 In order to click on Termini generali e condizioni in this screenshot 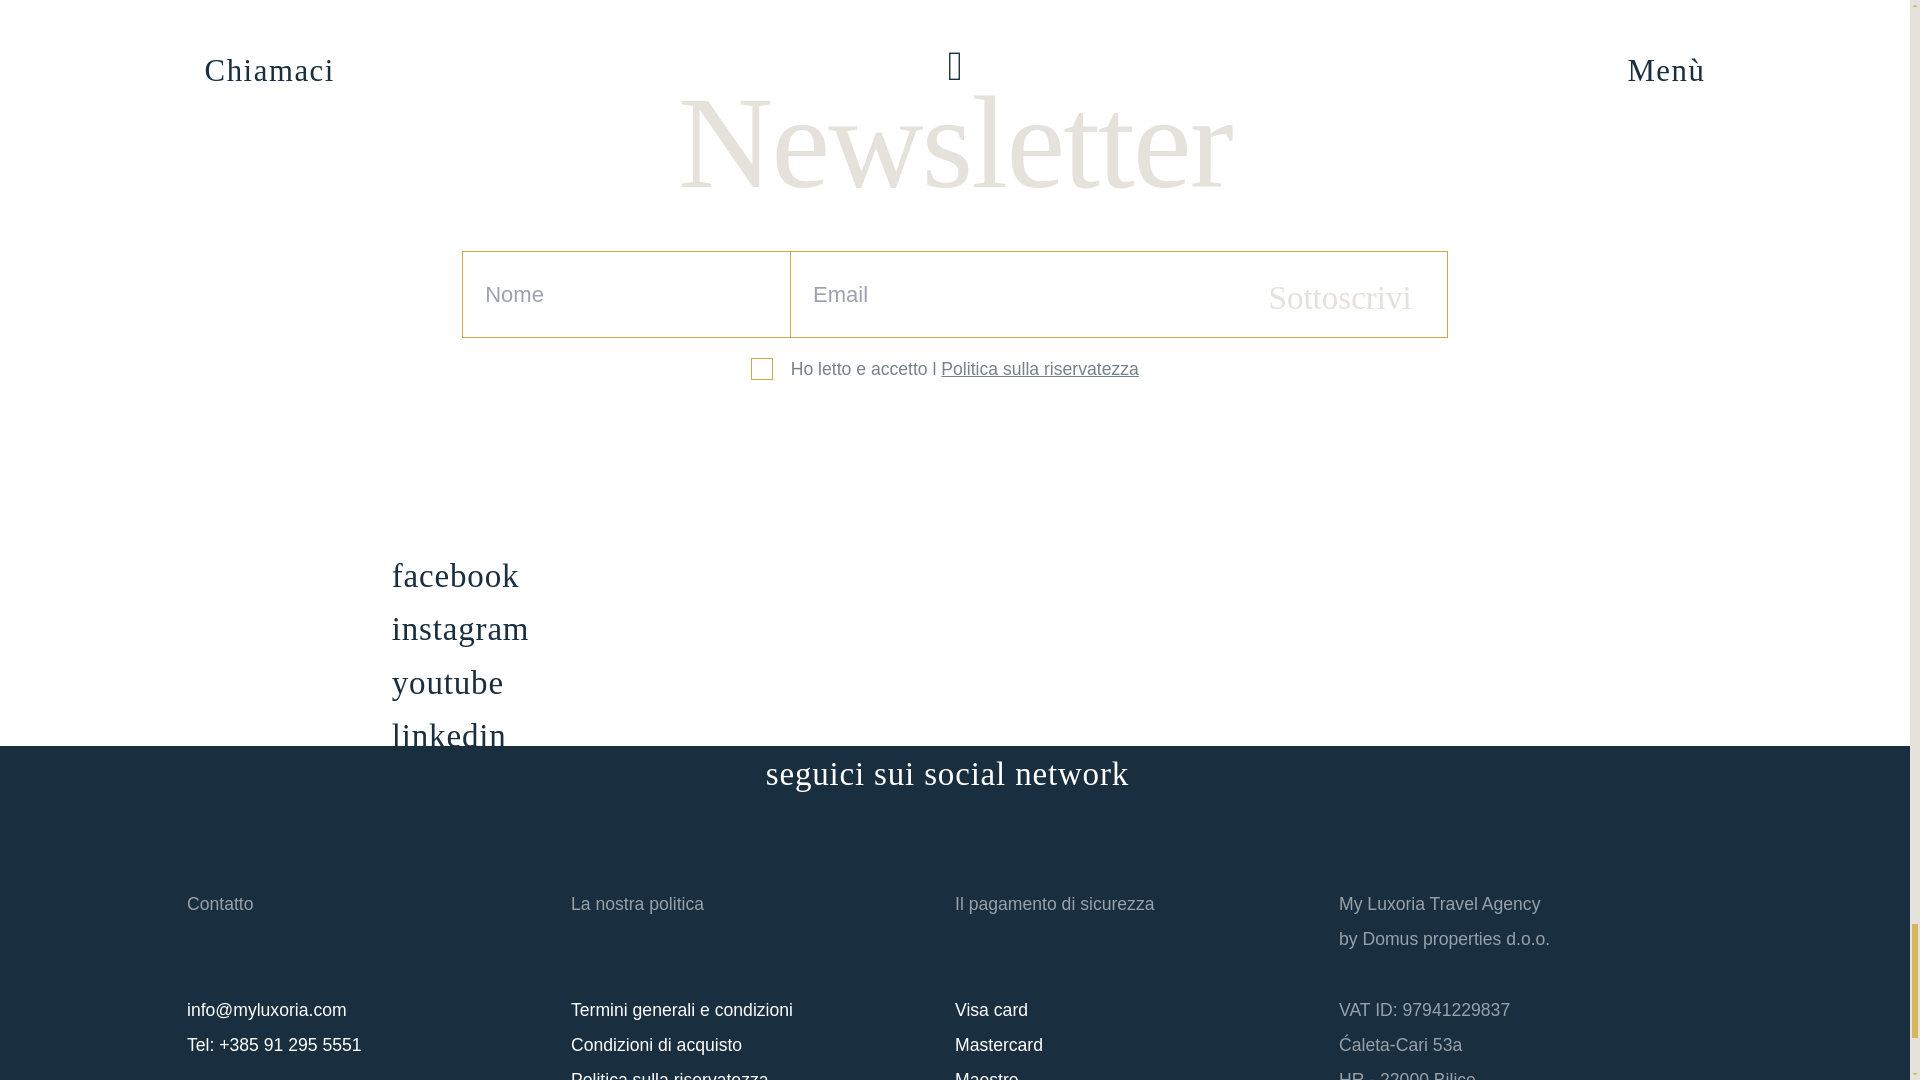, I will do `click(681, 1010)`.